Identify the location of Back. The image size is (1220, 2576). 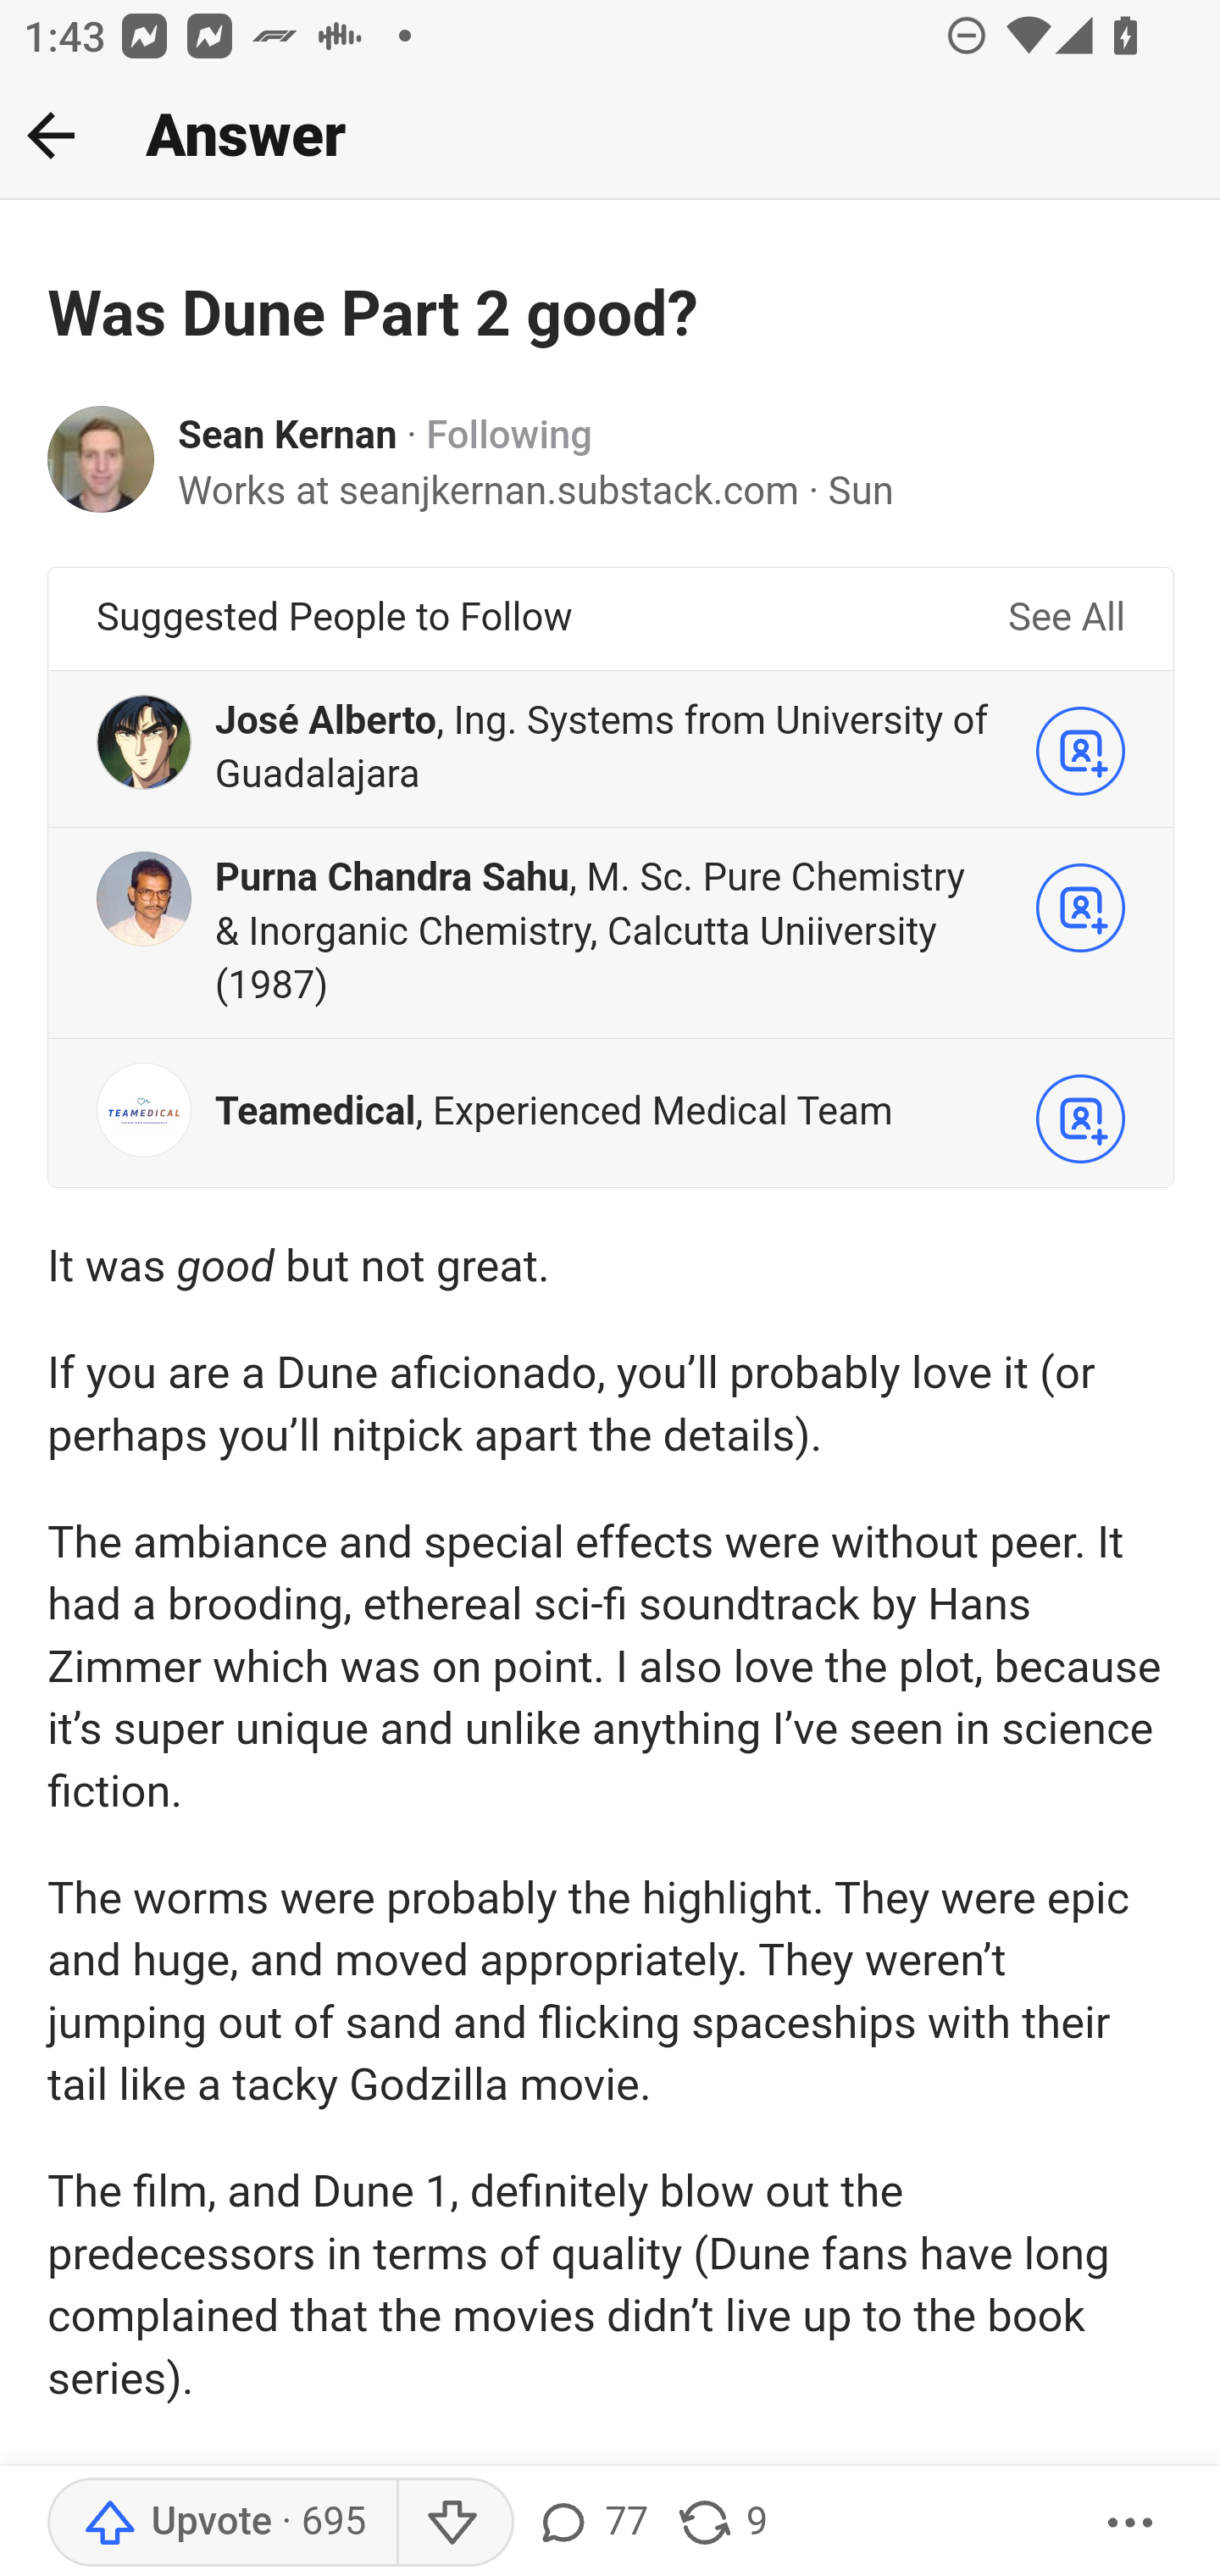
(51, 135).